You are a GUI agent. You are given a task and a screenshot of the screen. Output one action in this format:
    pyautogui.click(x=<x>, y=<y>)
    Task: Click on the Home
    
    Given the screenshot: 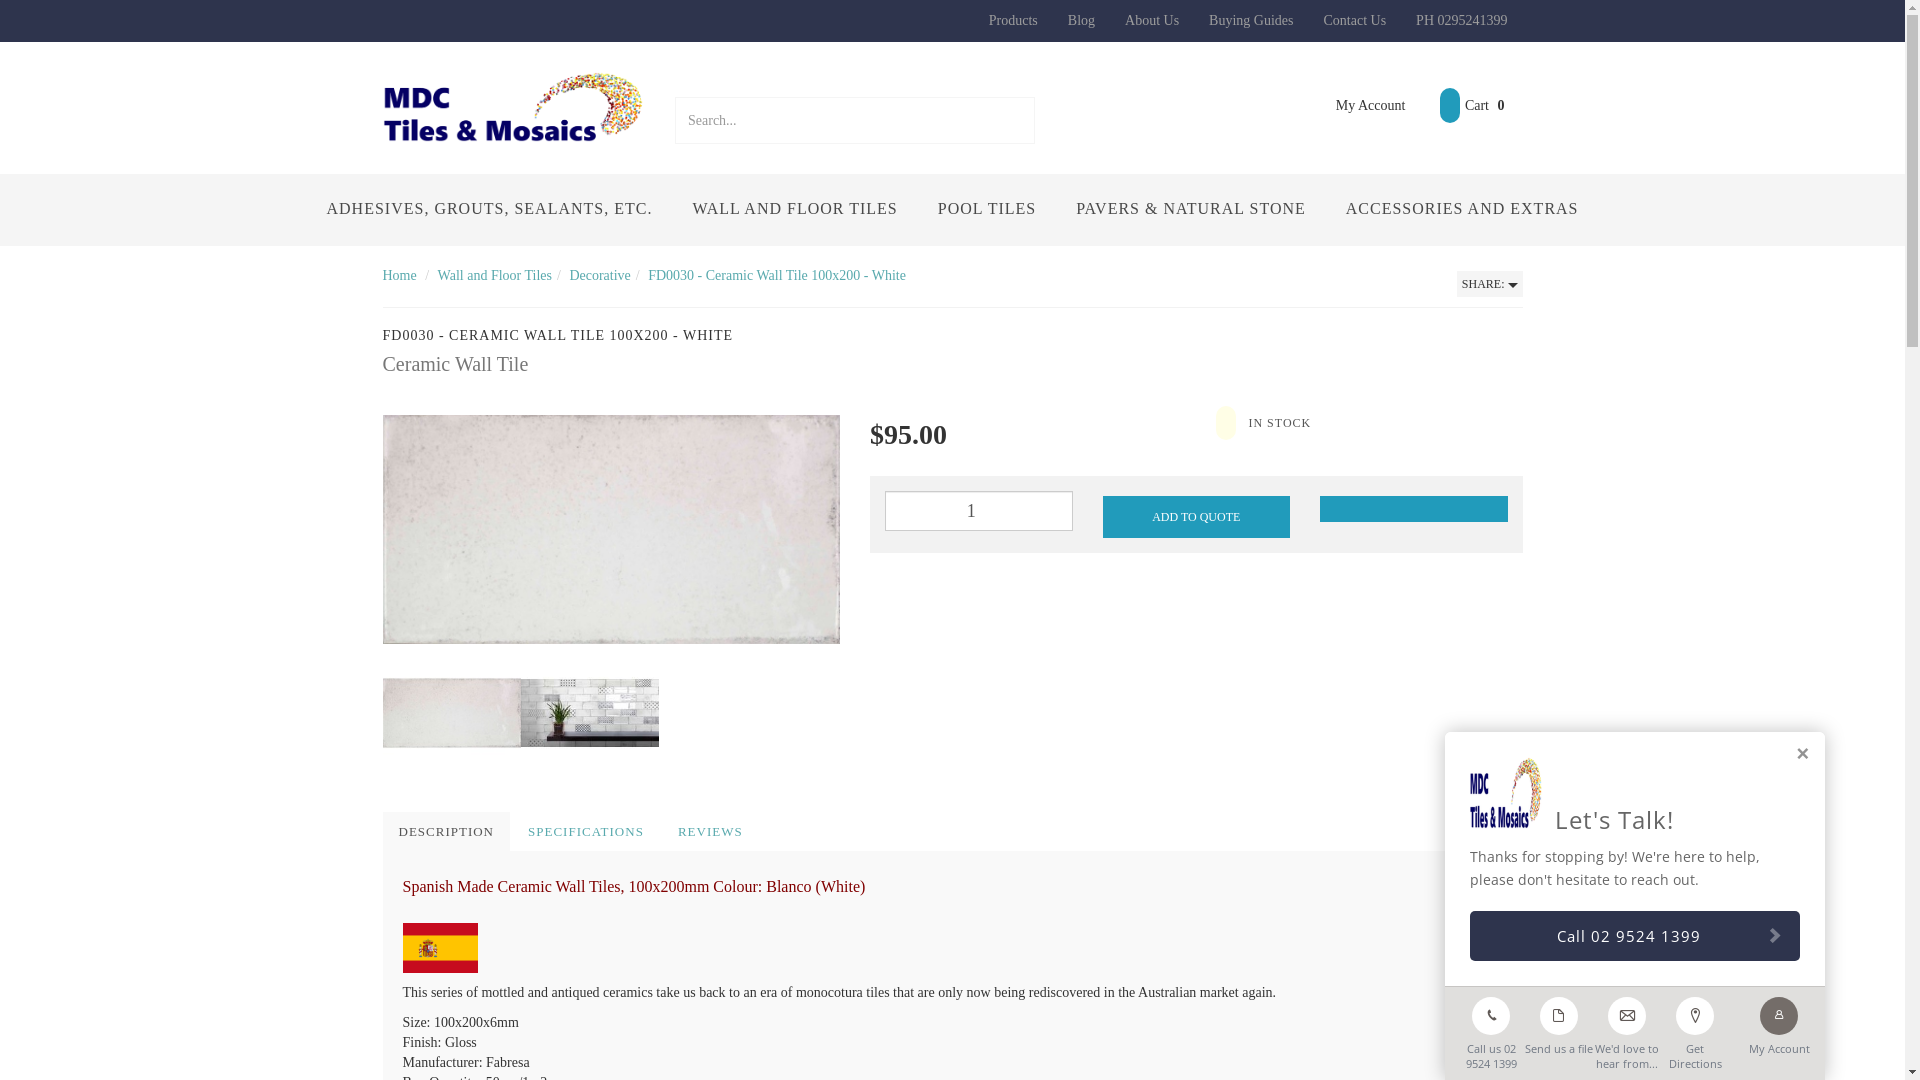 What is the action you would take?
    pyautogui.click(x=399, y=276)
    